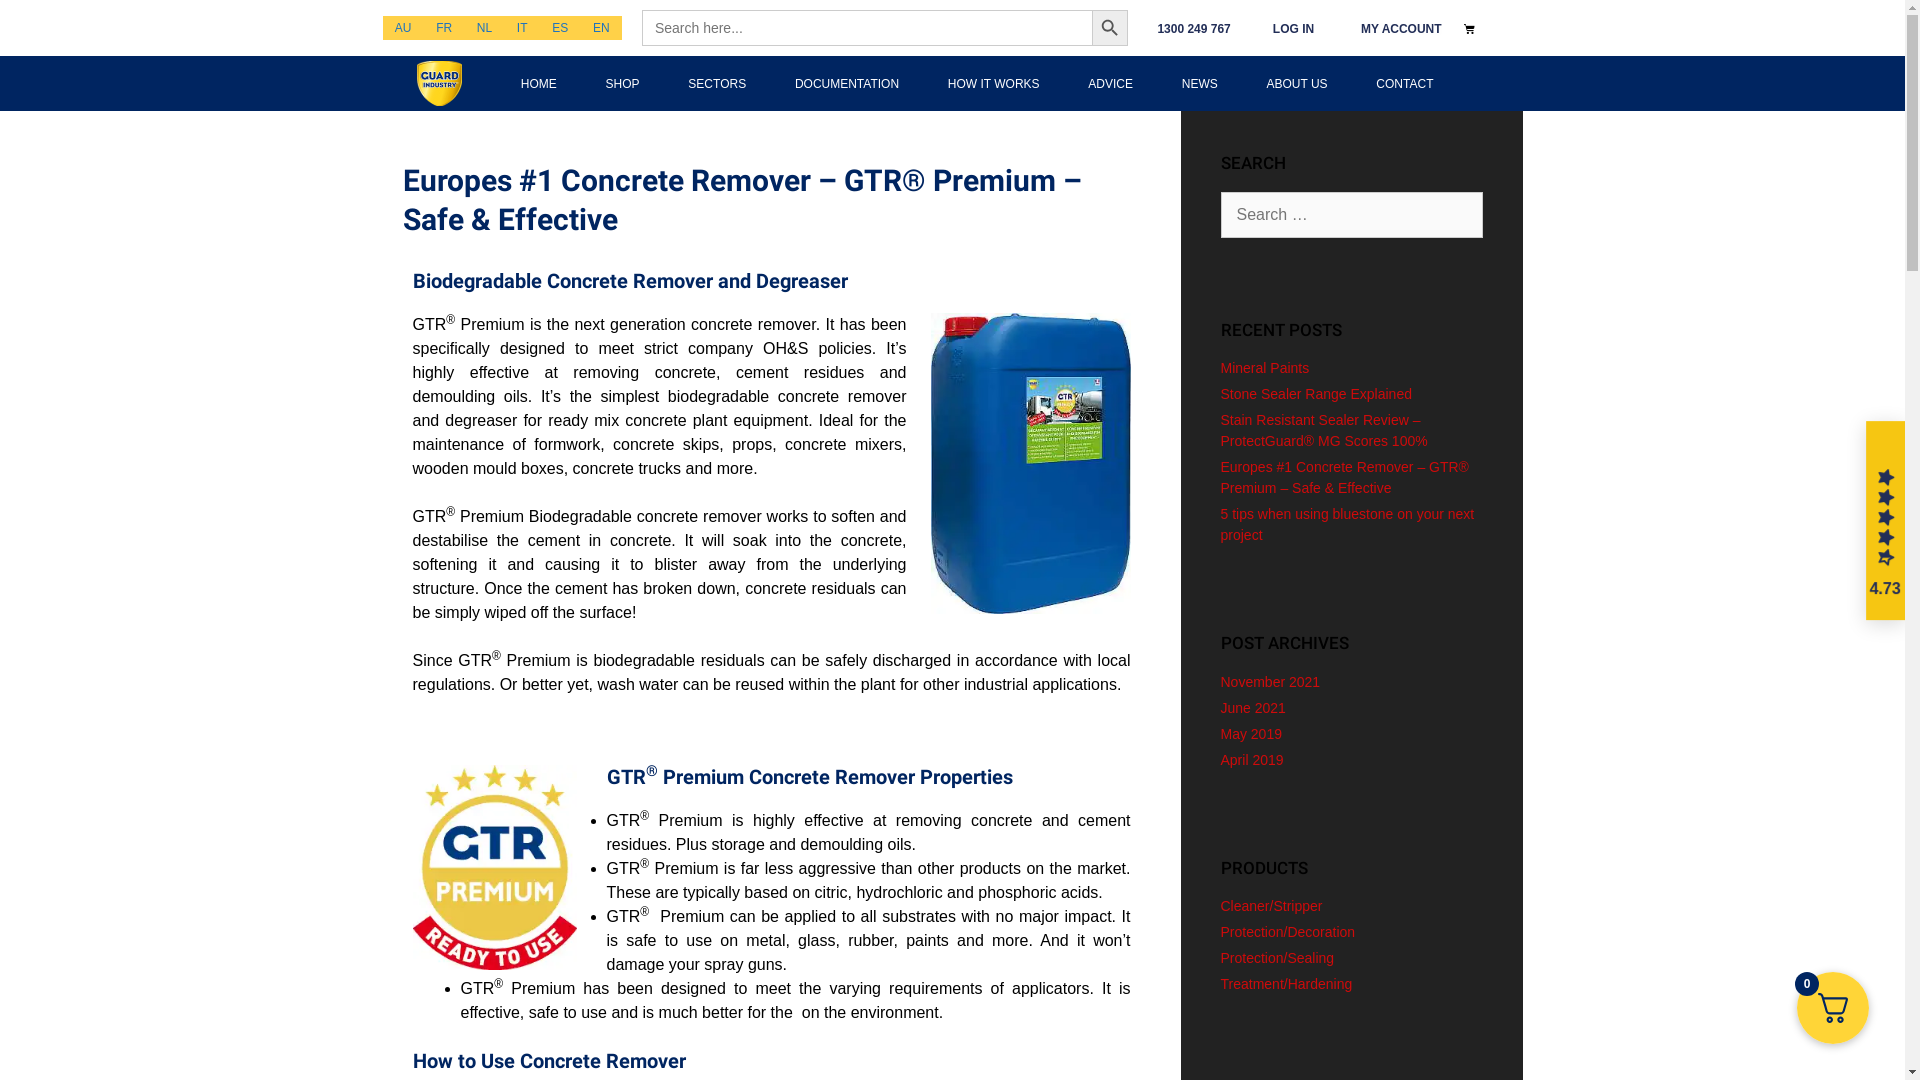 Image resolution: width=1920 pixels, height=1080 pixels. Describe the element at coordinates (444, 28) in the screenshot. I see `FR` at that location.